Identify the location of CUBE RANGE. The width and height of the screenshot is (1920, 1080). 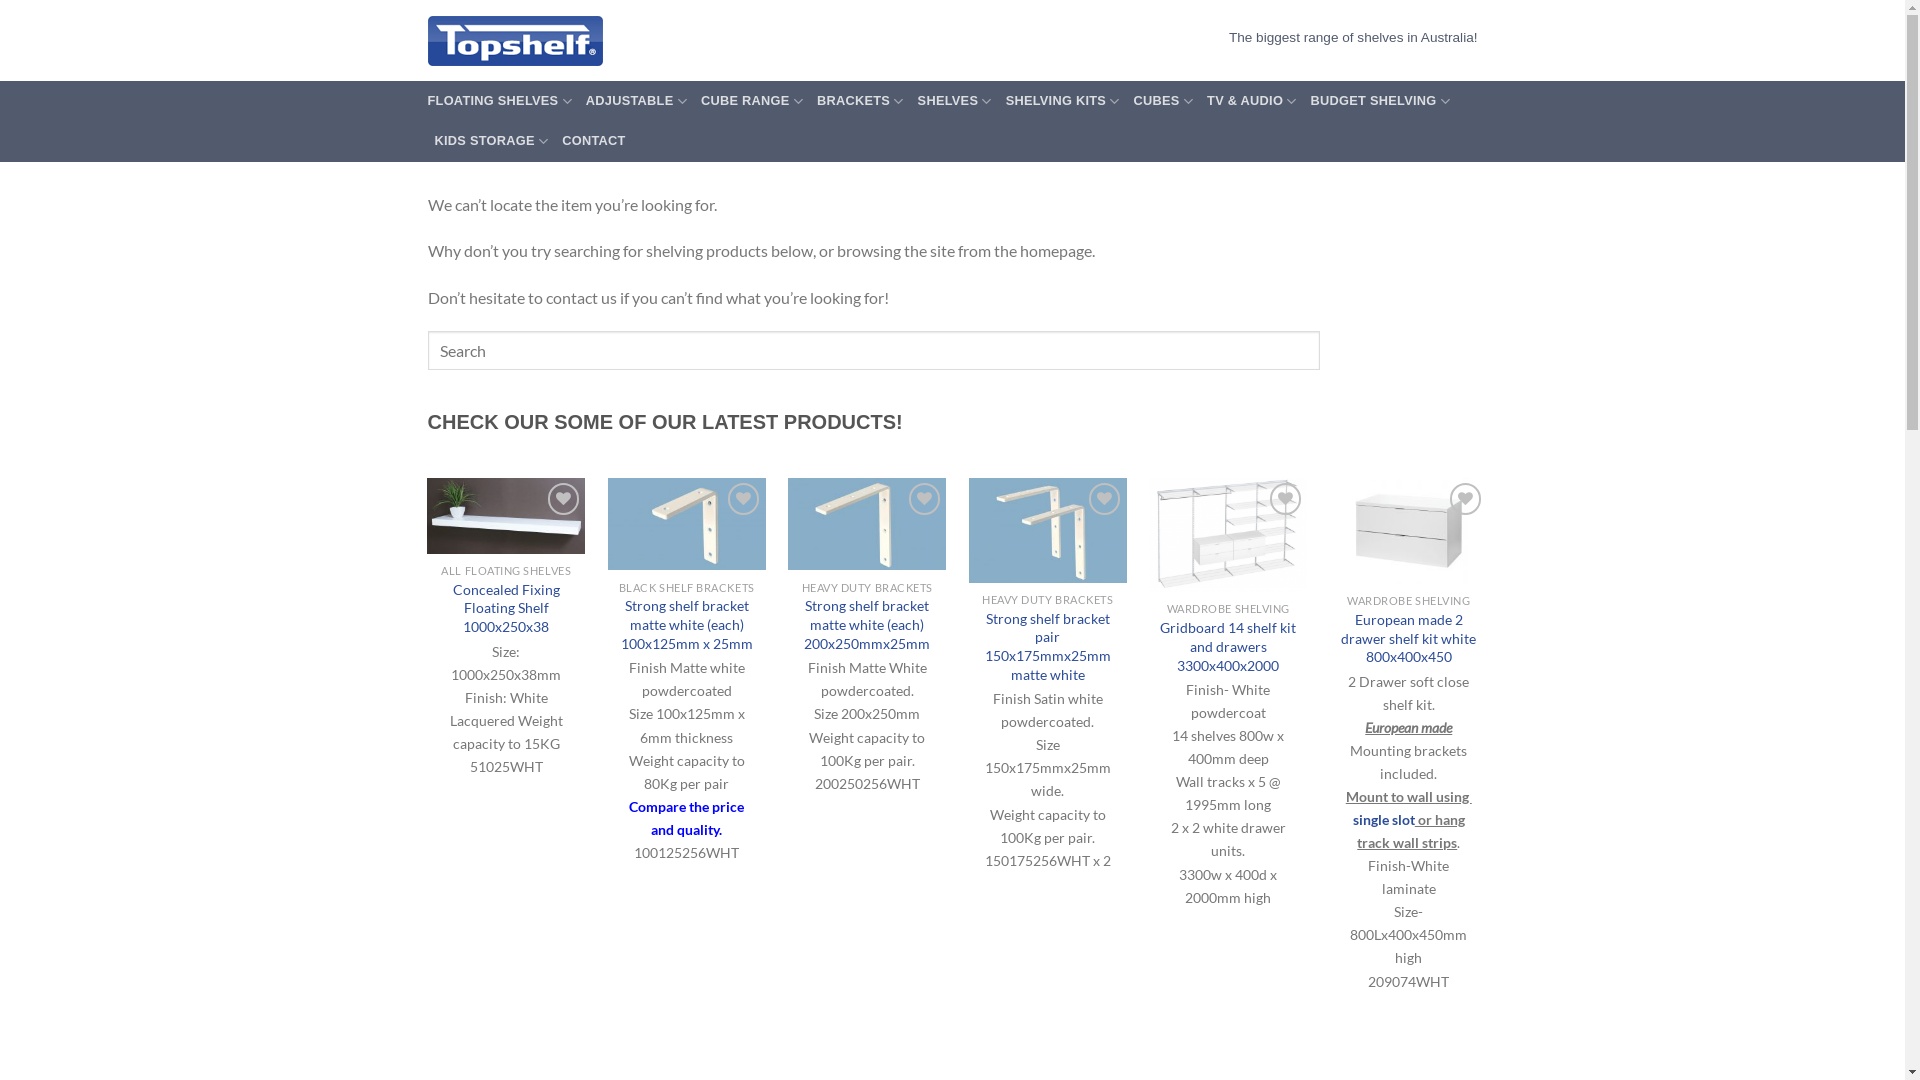
(752, 101).